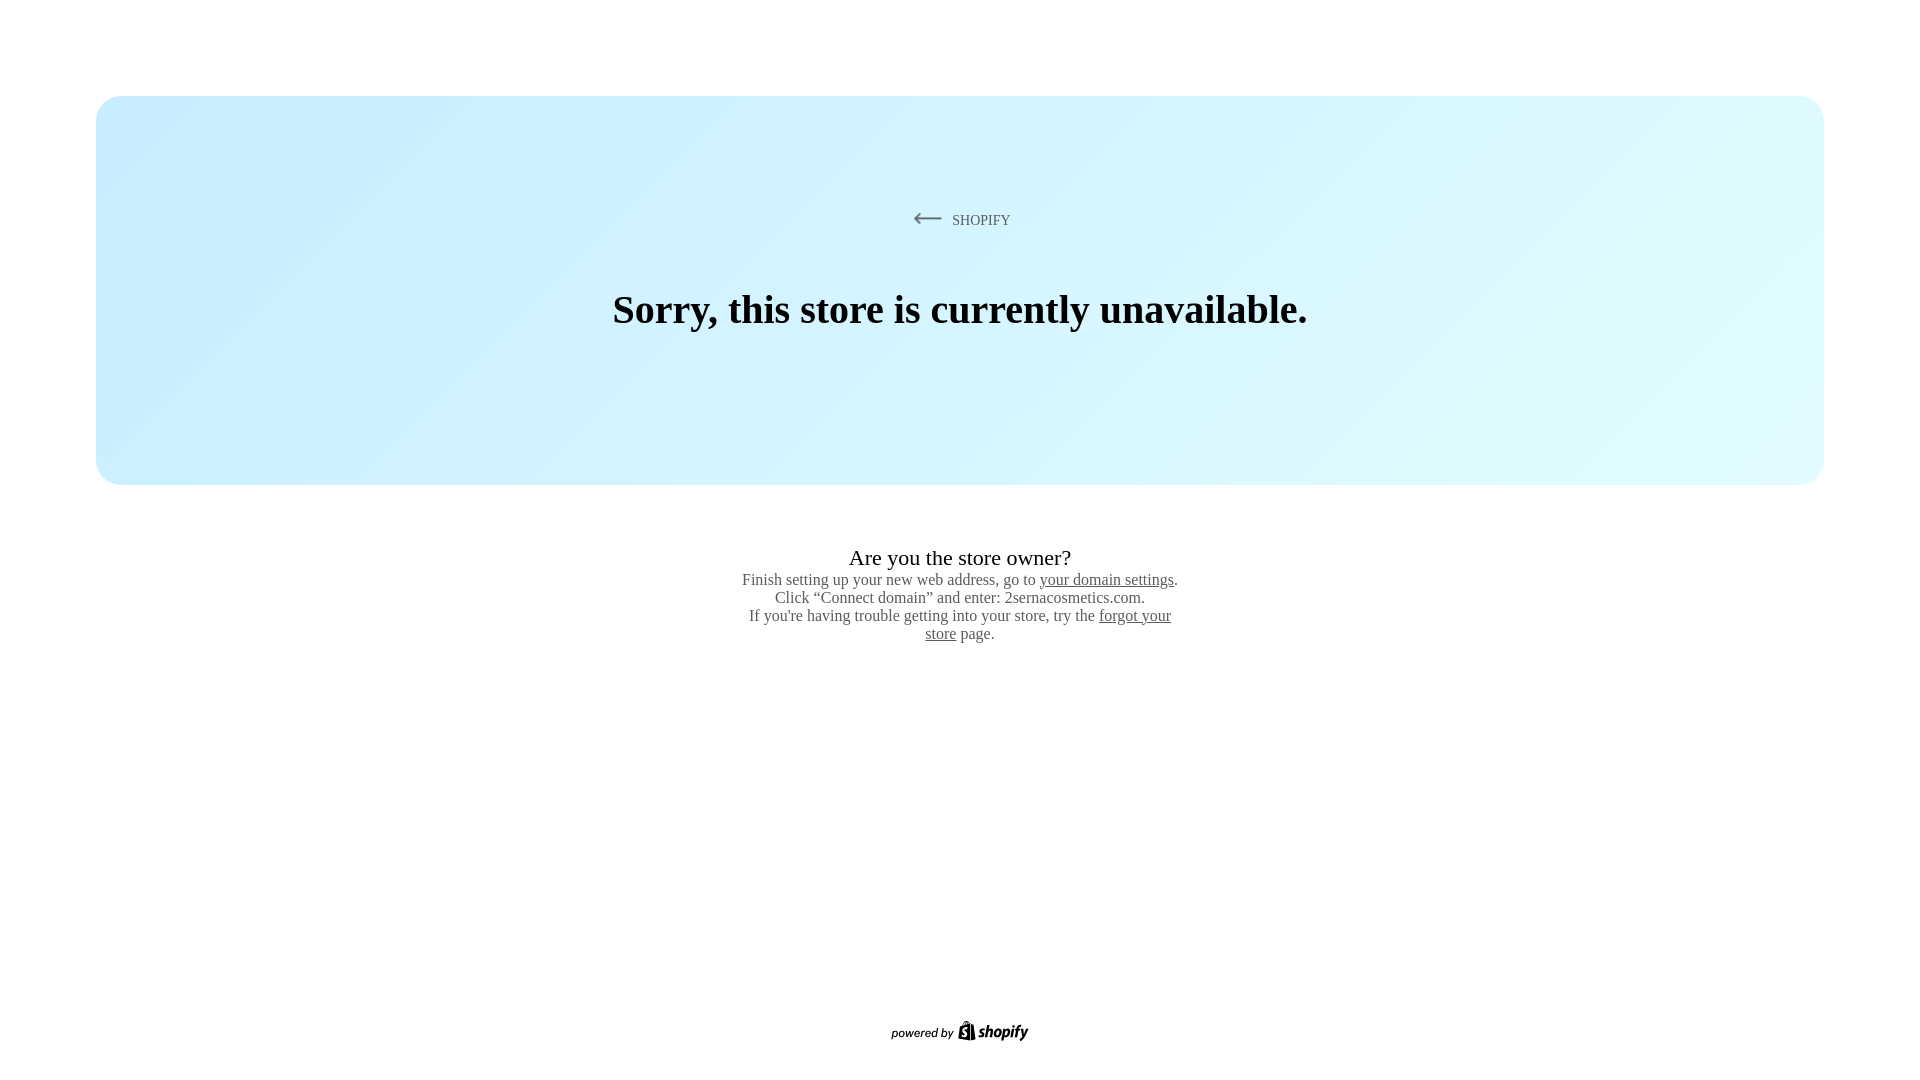  Describe the element at coordinates (1048, 624) in the screenshot. I see `forgot your store` at that location.